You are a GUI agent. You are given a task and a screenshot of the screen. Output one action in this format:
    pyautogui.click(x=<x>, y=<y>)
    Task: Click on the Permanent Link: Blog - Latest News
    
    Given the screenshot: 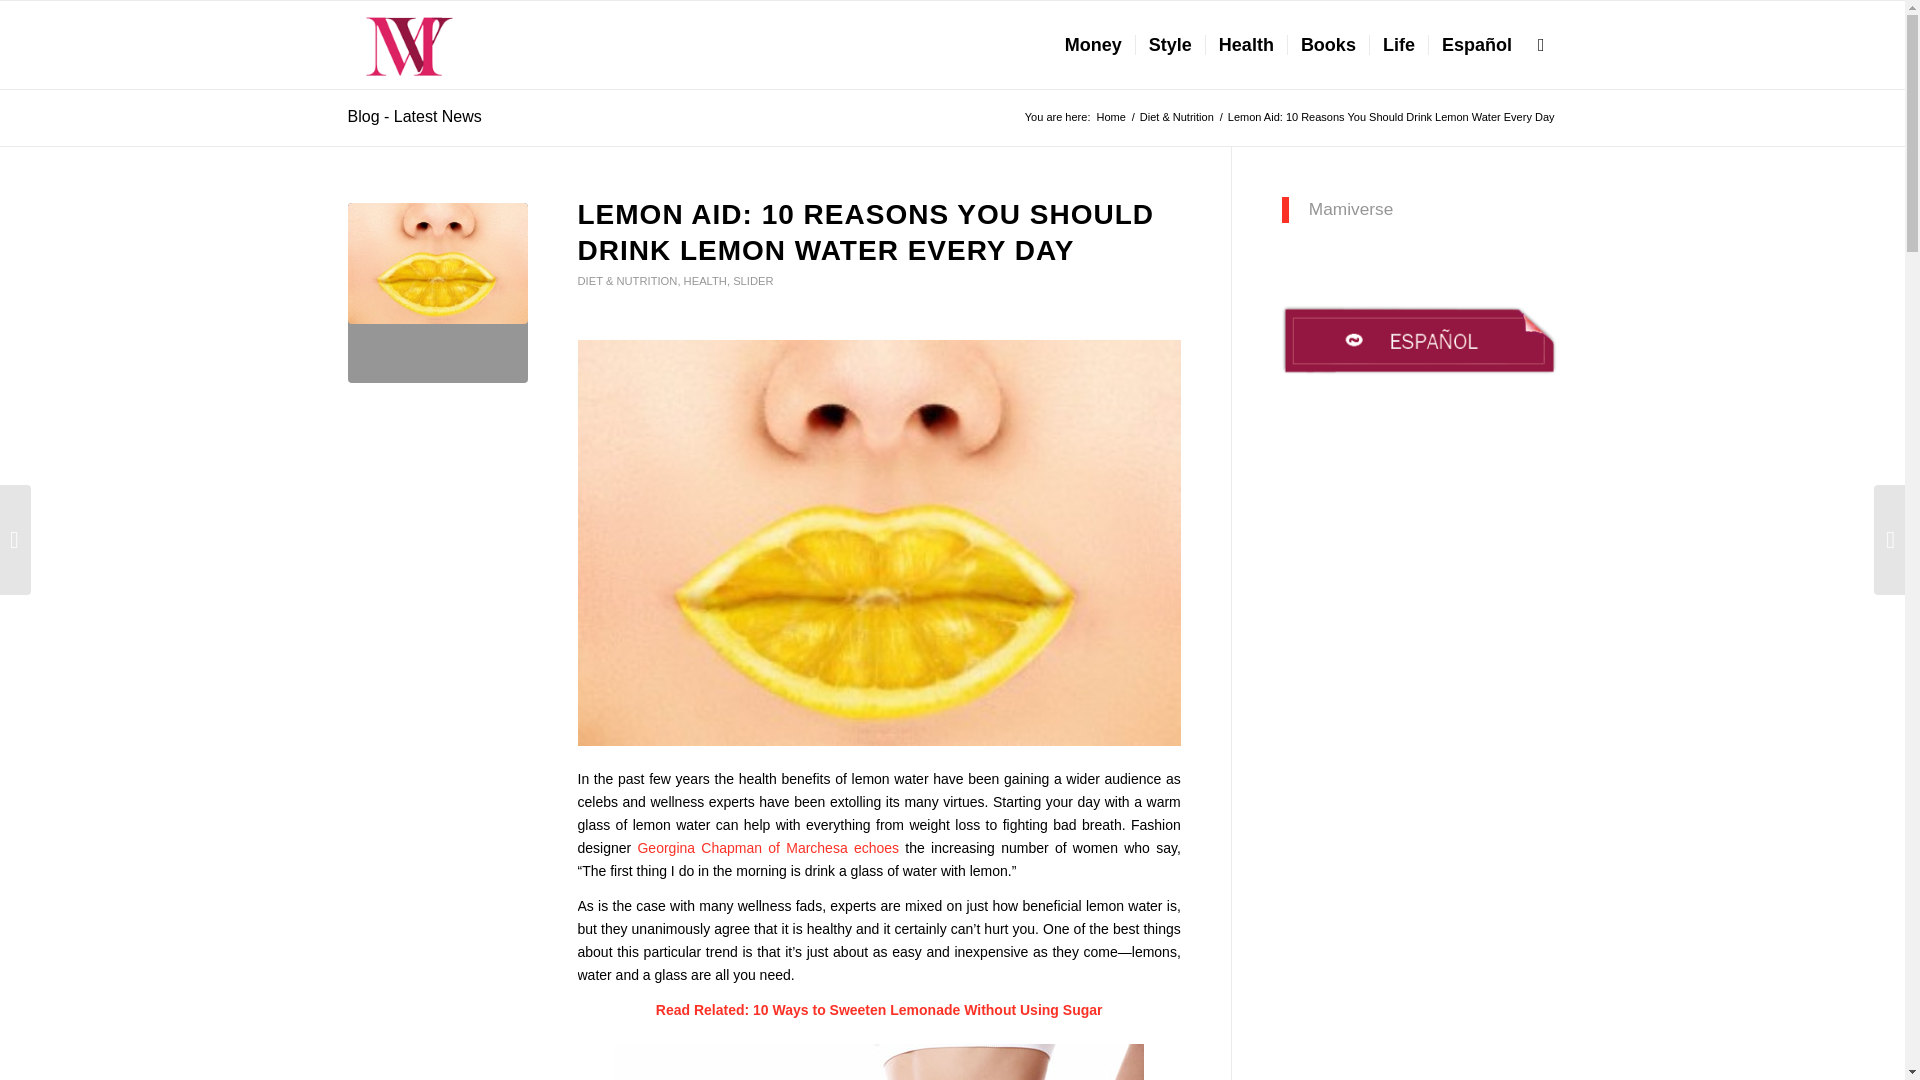 What is the action you would take?
    pyautogui.click(x=414, y=116)
    